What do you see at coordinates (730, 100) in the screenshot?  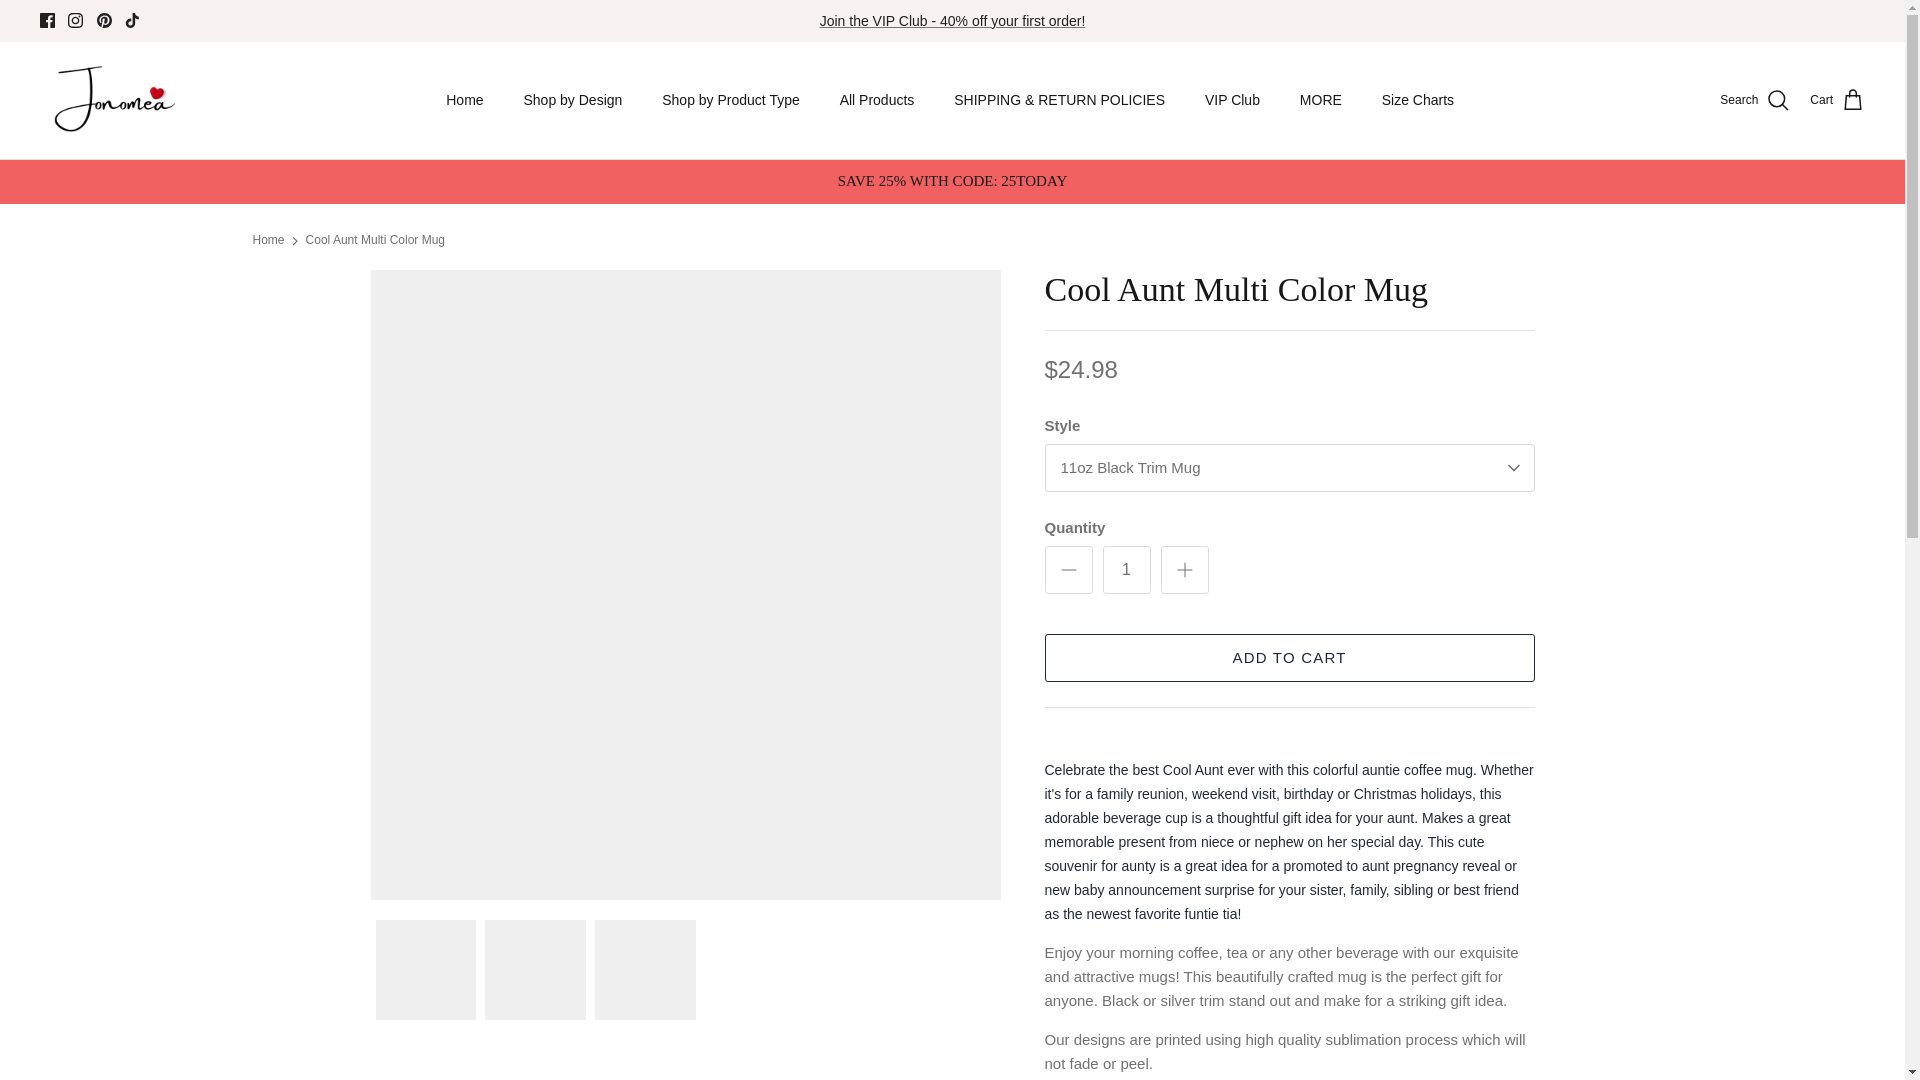 I see `Shop by Product Type` at bounding box center [730, 100].